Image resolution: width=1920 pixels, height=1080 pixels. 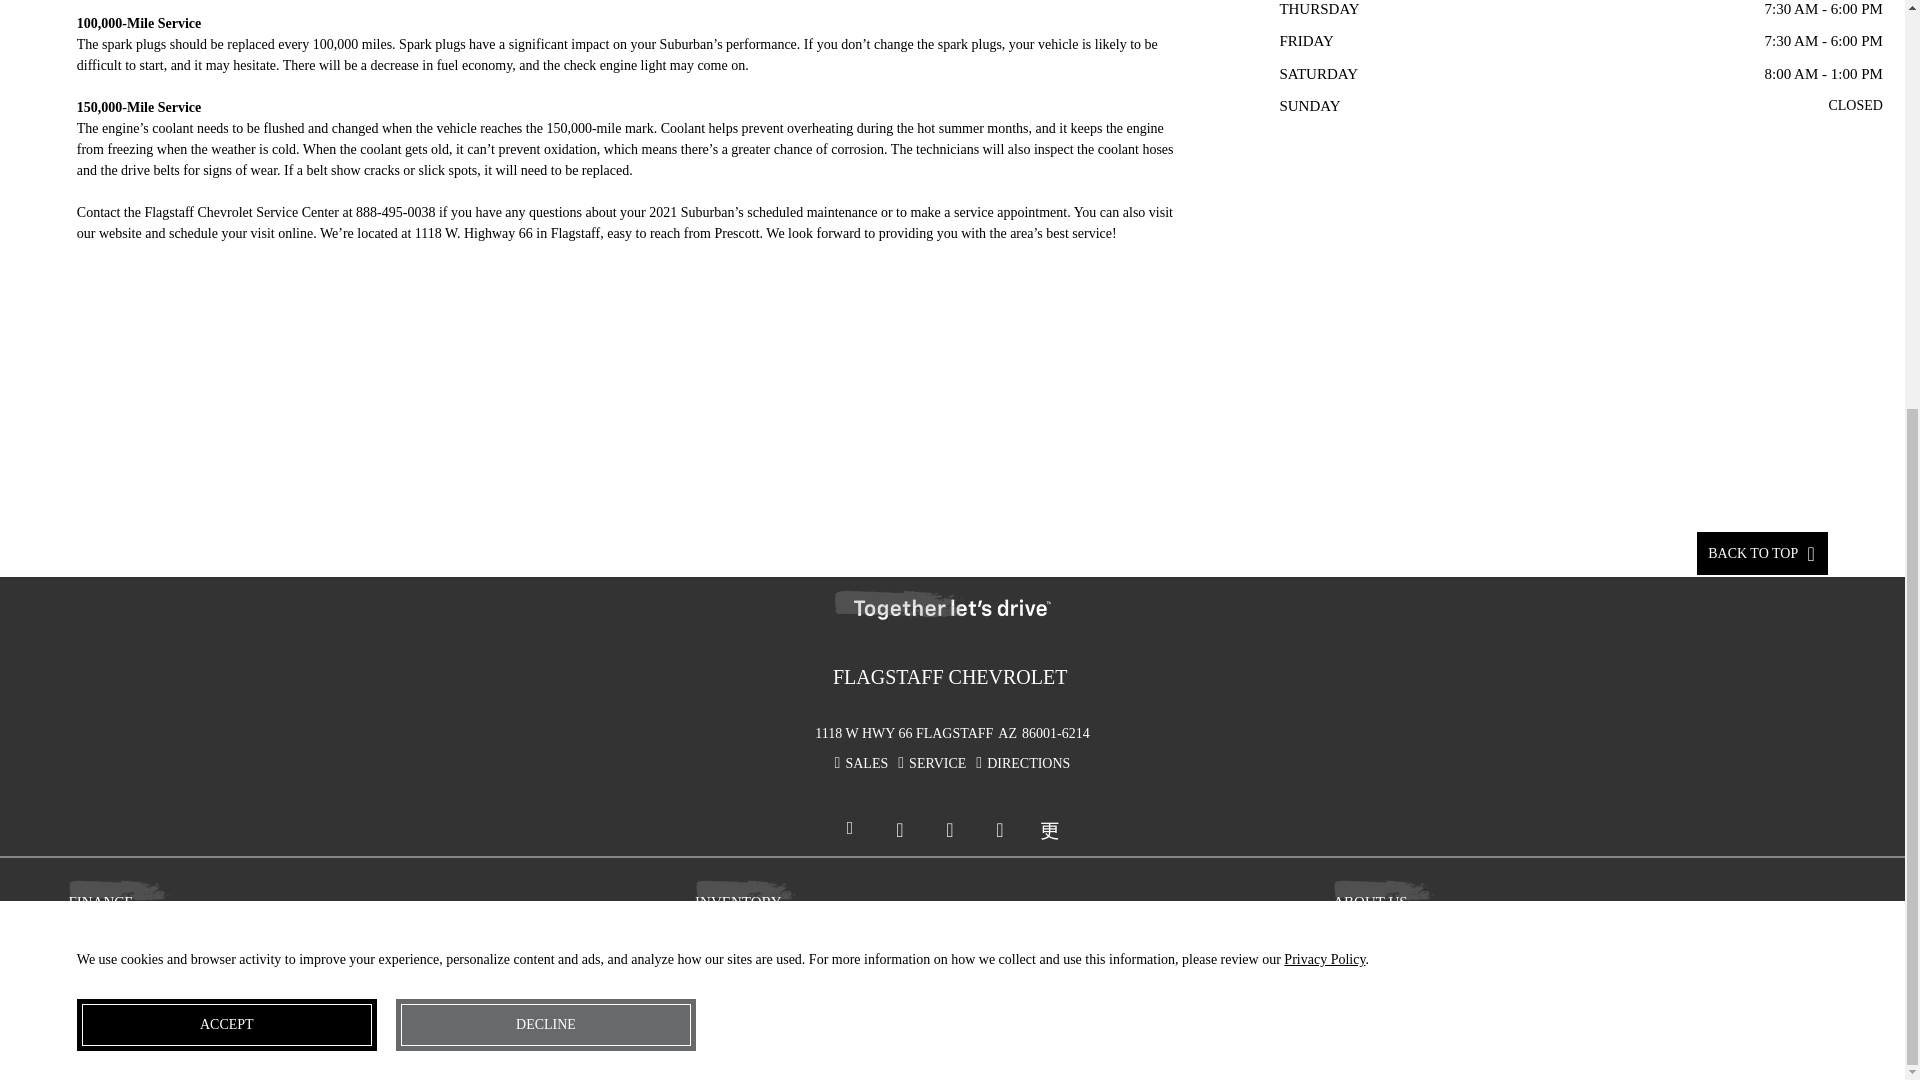 I want to click on Decline, so click(x=545, y=376).